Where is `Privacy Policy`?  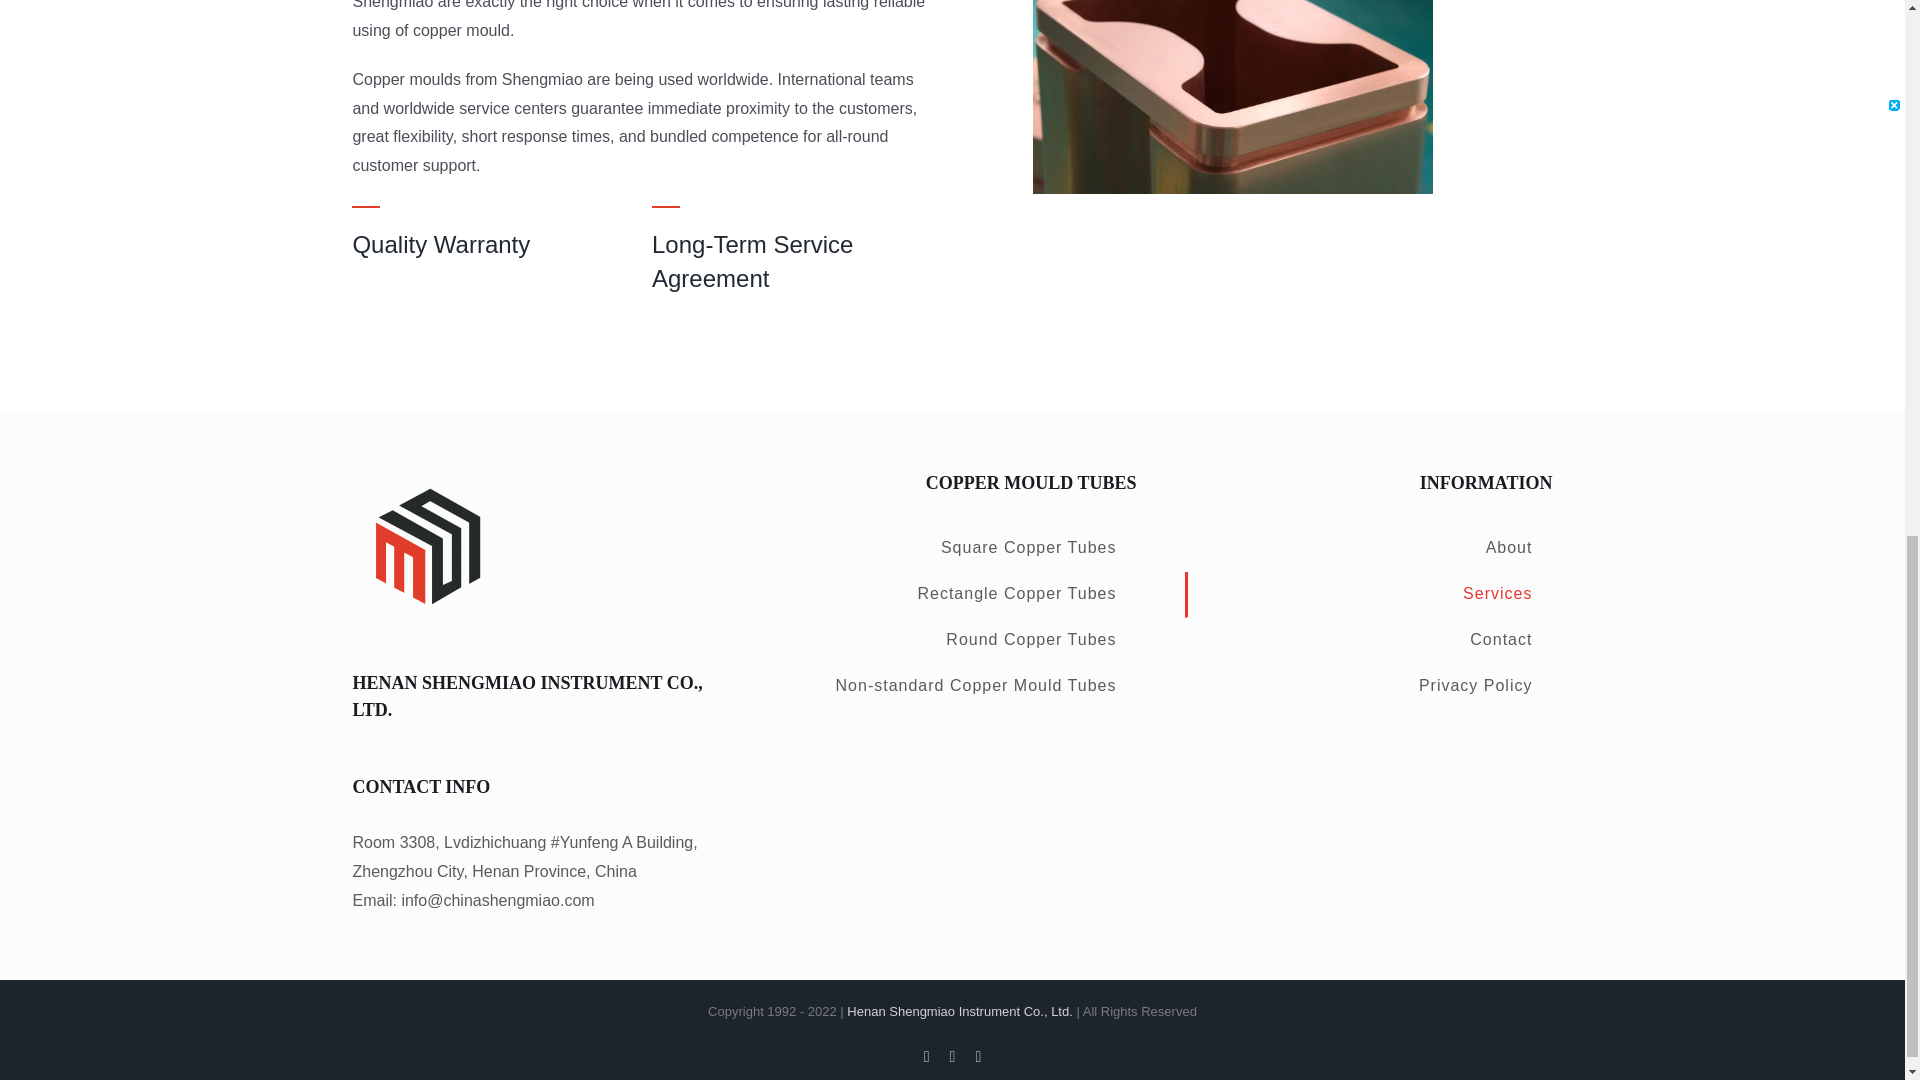
Privacy Policy is located at coordinates (1368, 686).